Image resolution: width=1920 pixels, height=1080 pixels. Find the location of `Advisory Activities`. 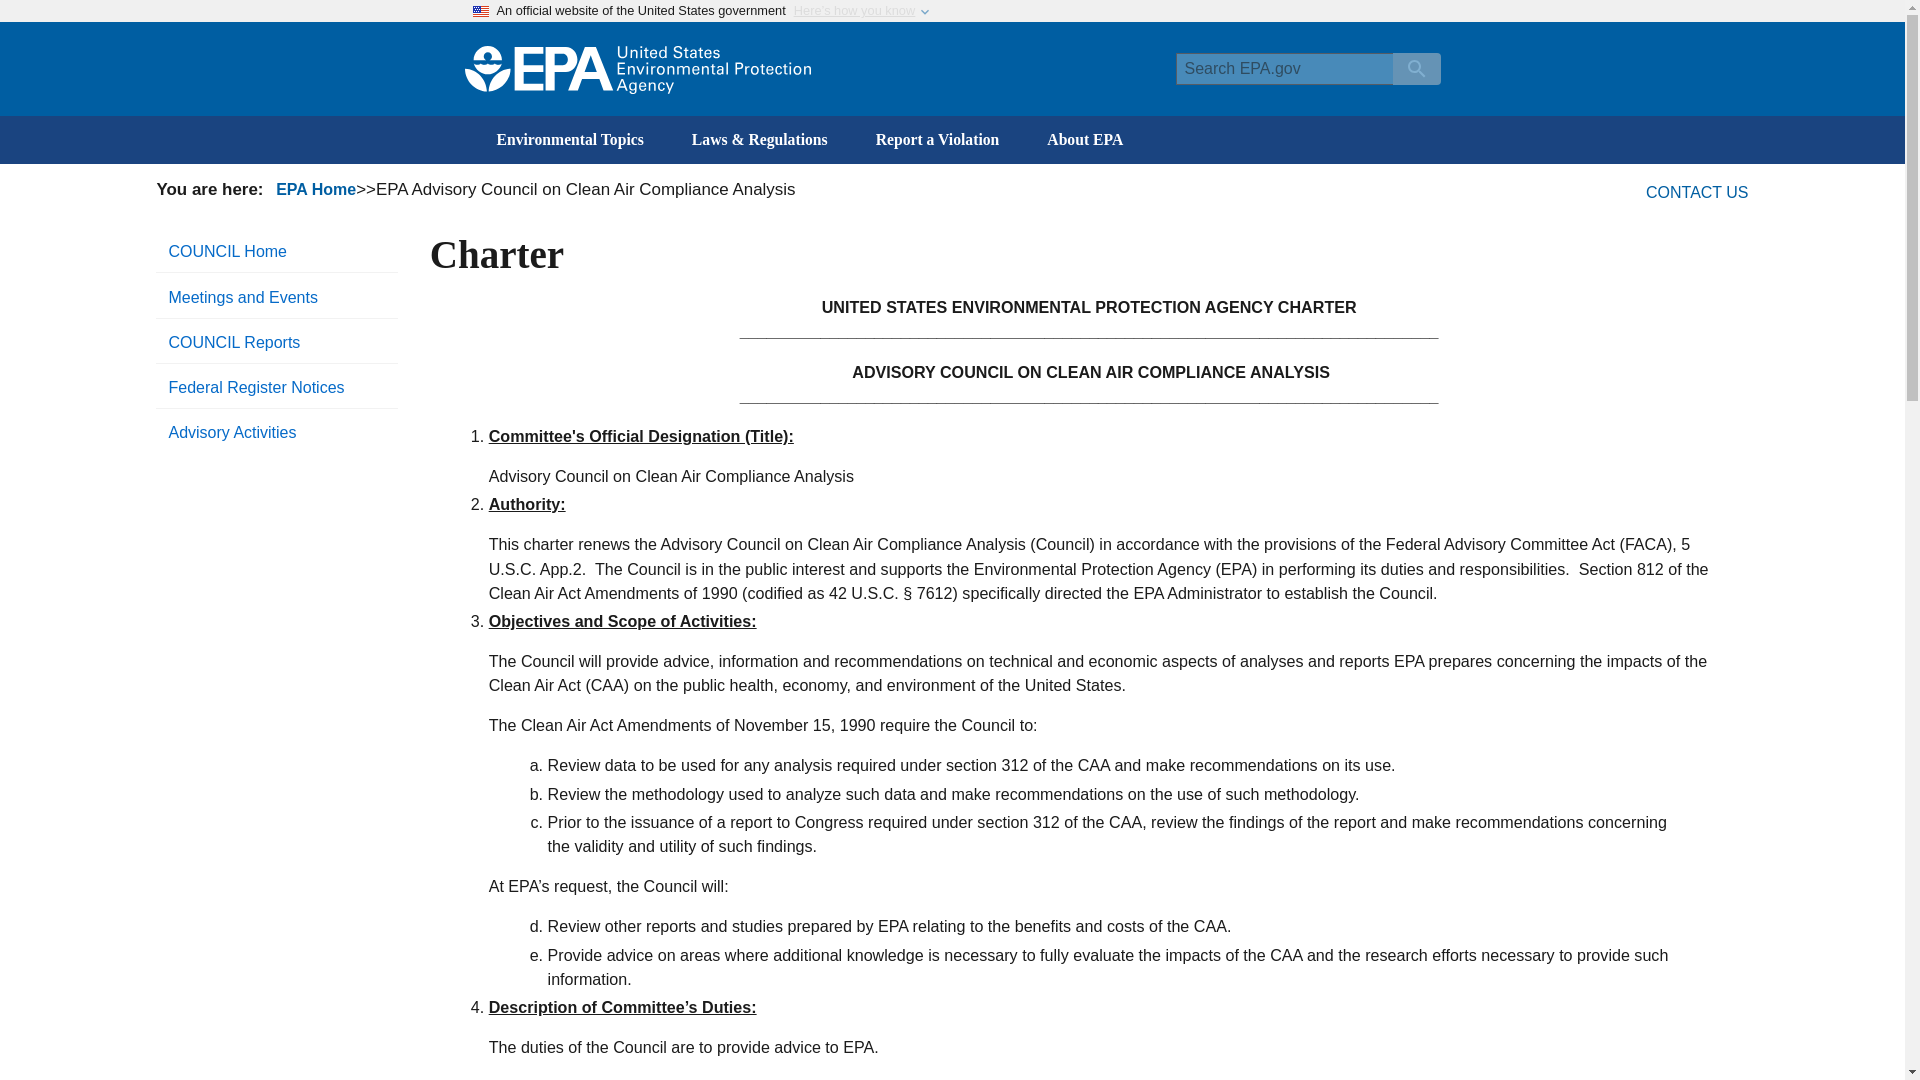

Advisory Activities is located at coordinates (276, 432).